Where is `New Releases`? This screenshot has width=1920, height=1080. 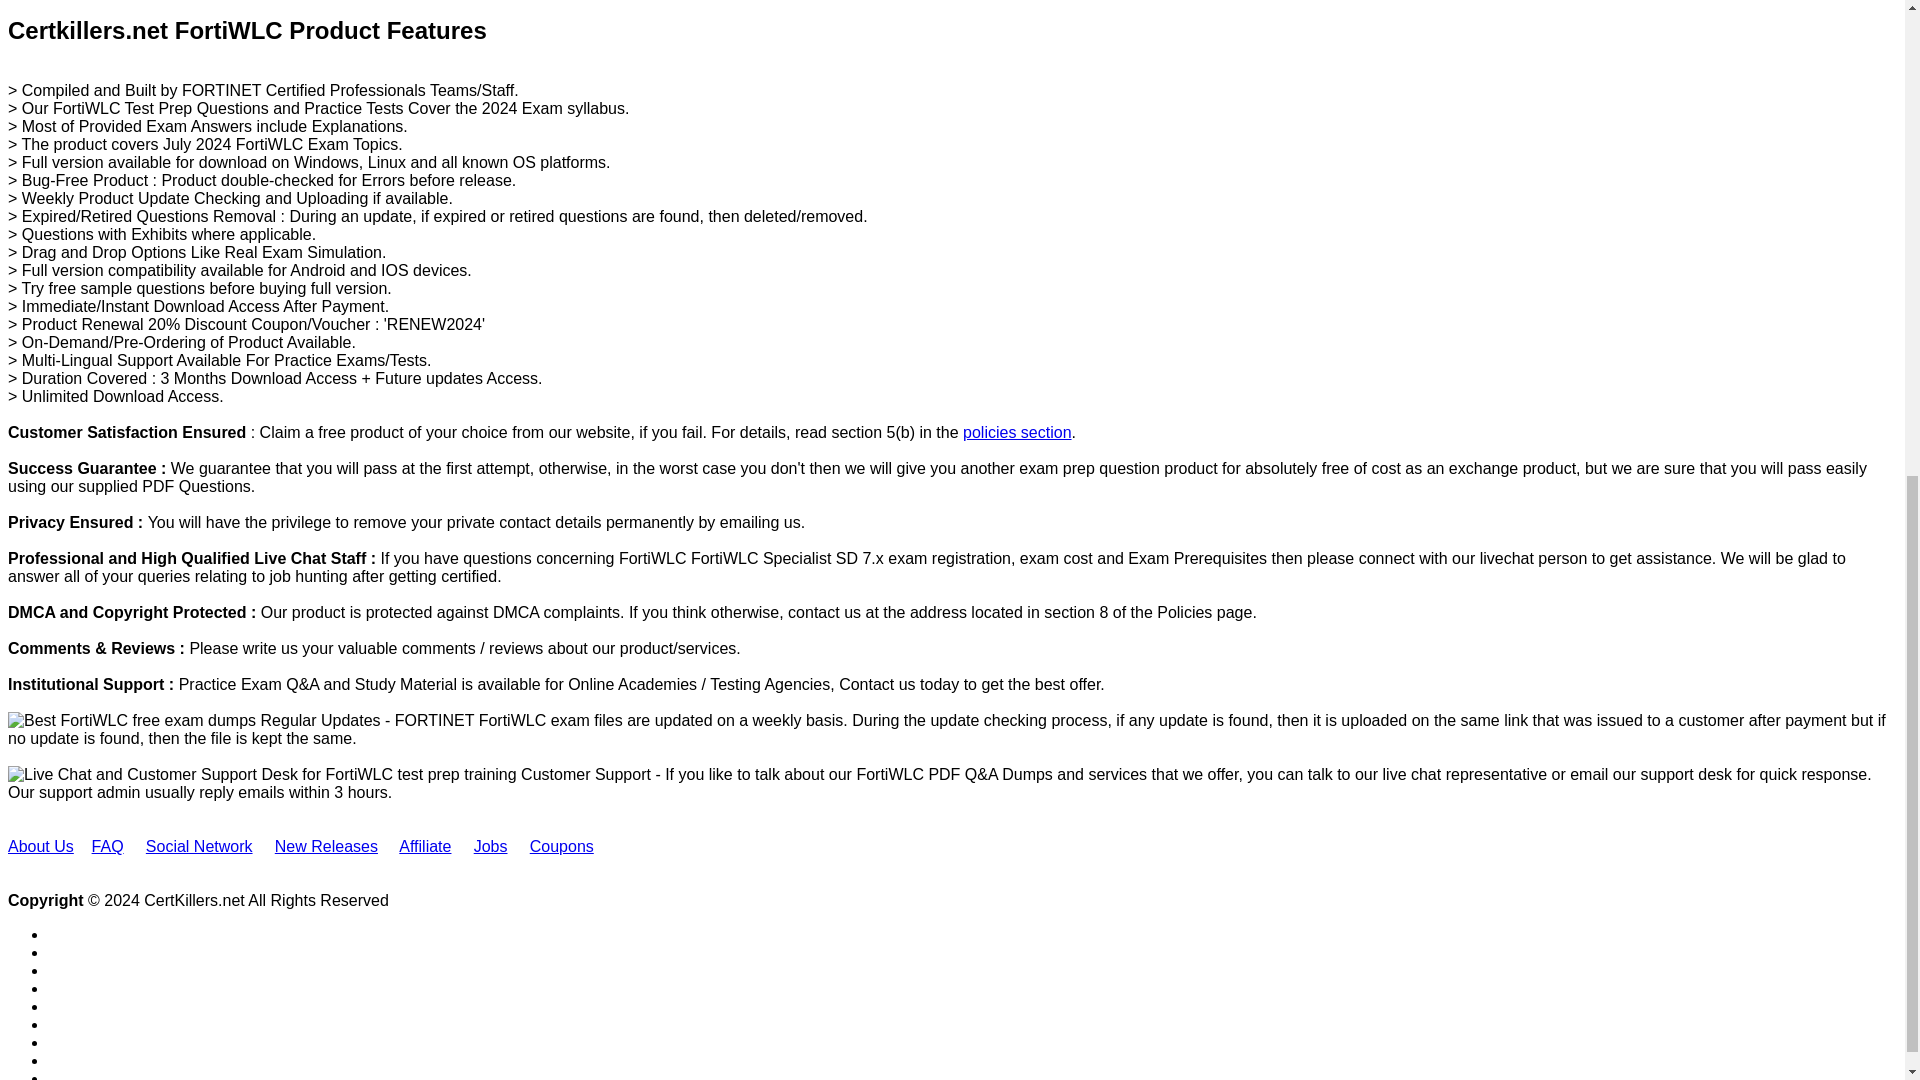
New Releases is located at coordinates (326, 846).